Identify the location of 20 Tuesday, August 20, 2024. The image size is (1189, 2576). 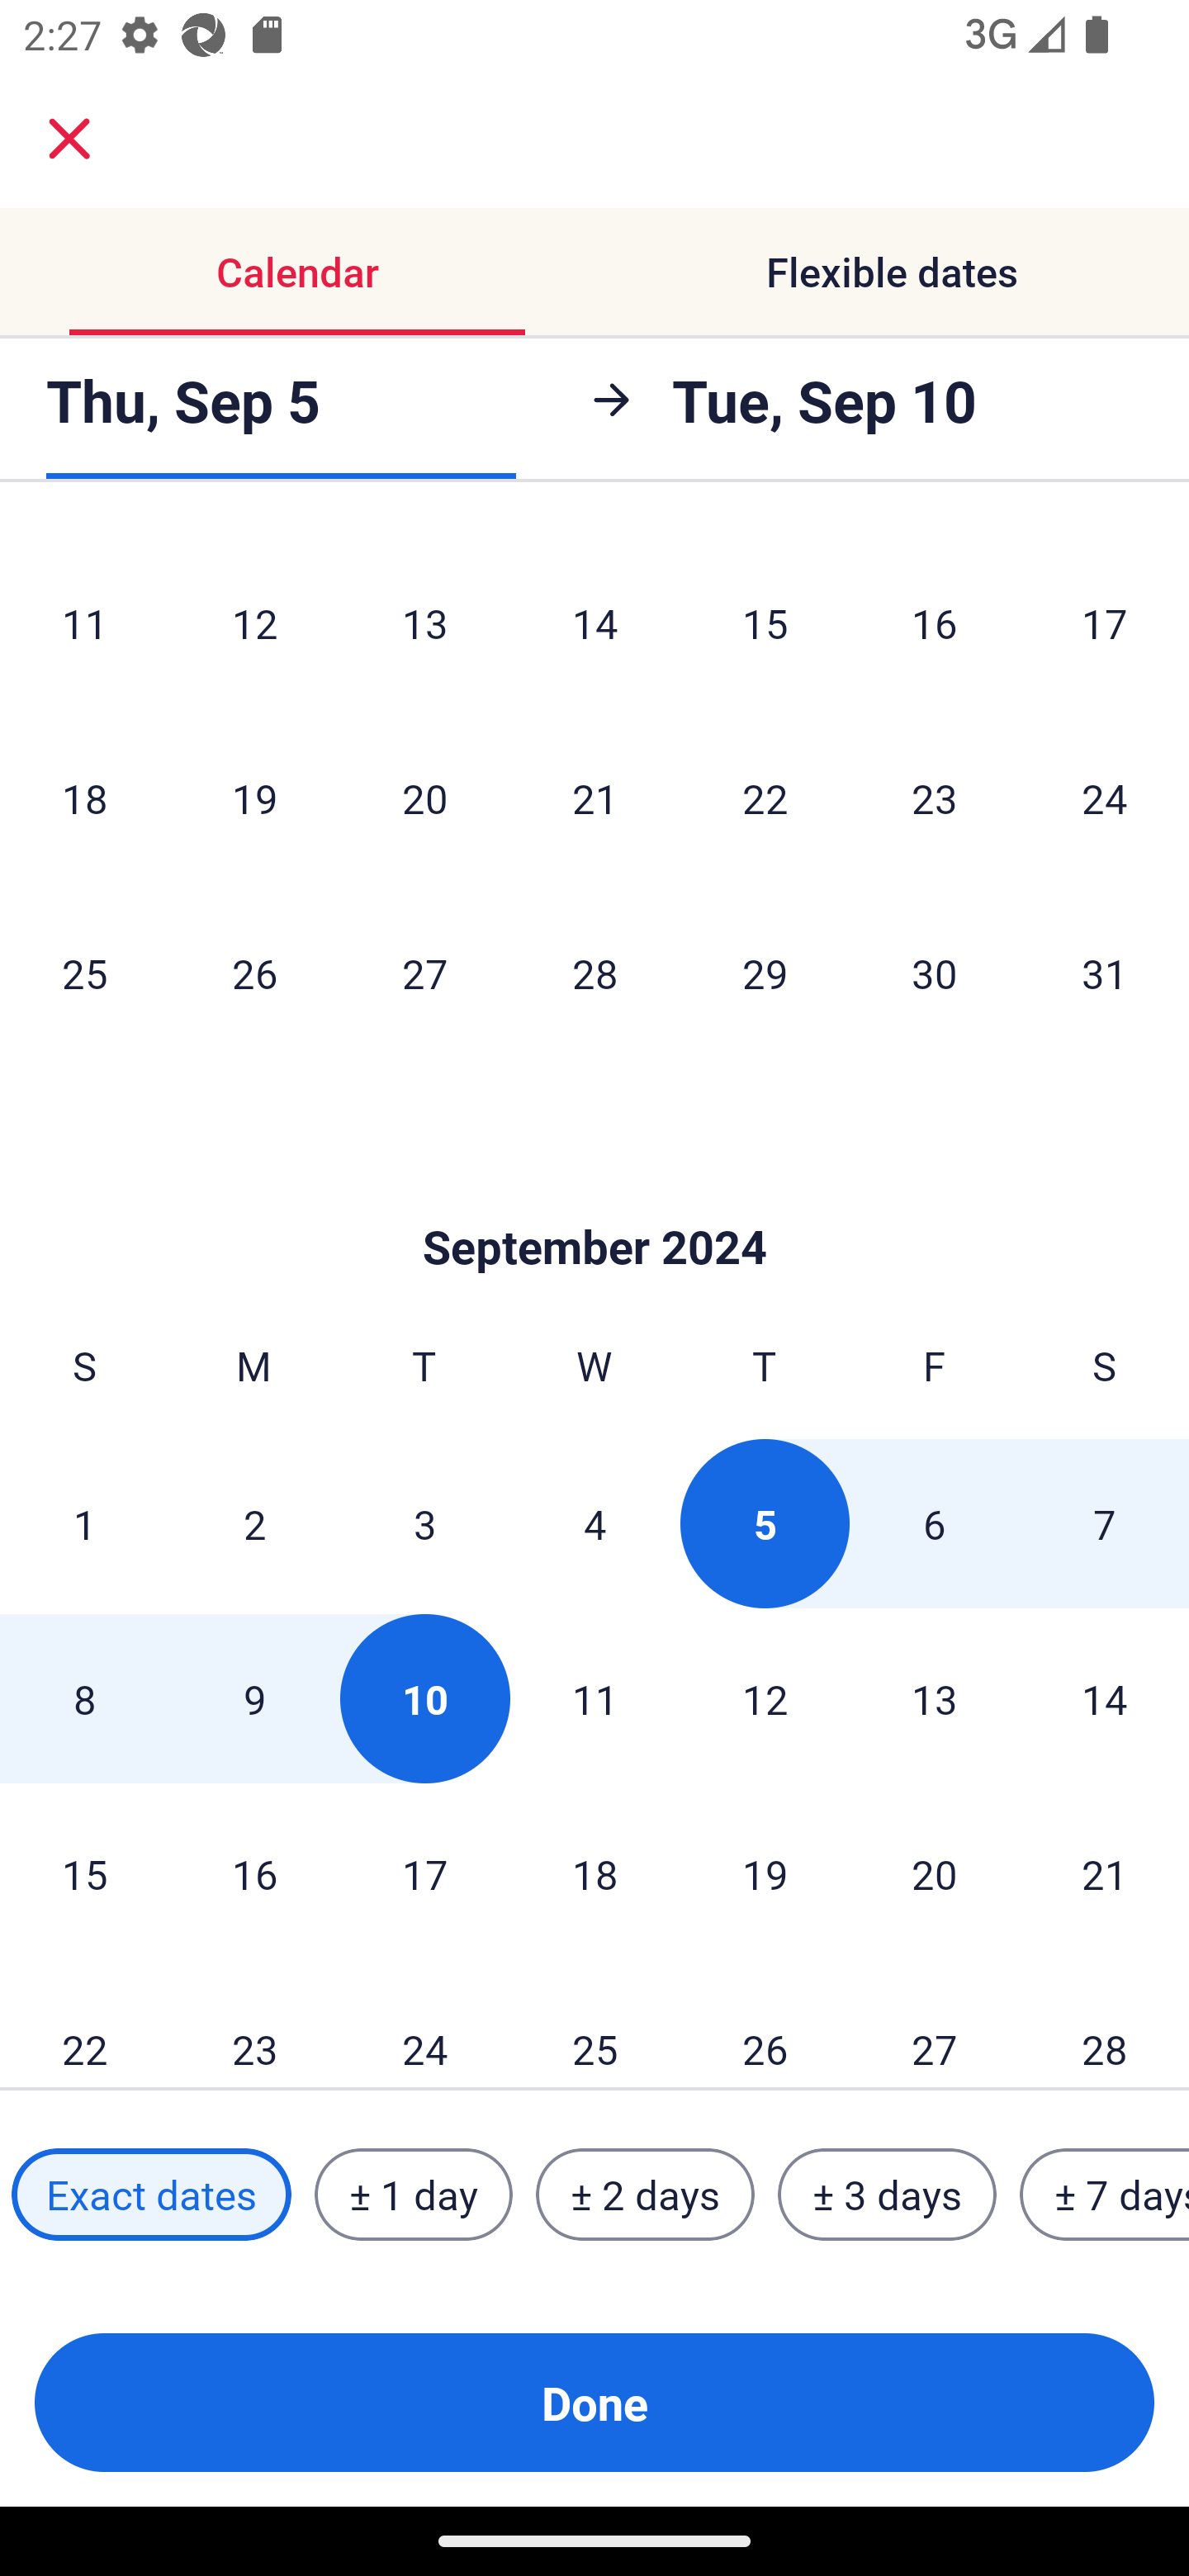
(424, 798).